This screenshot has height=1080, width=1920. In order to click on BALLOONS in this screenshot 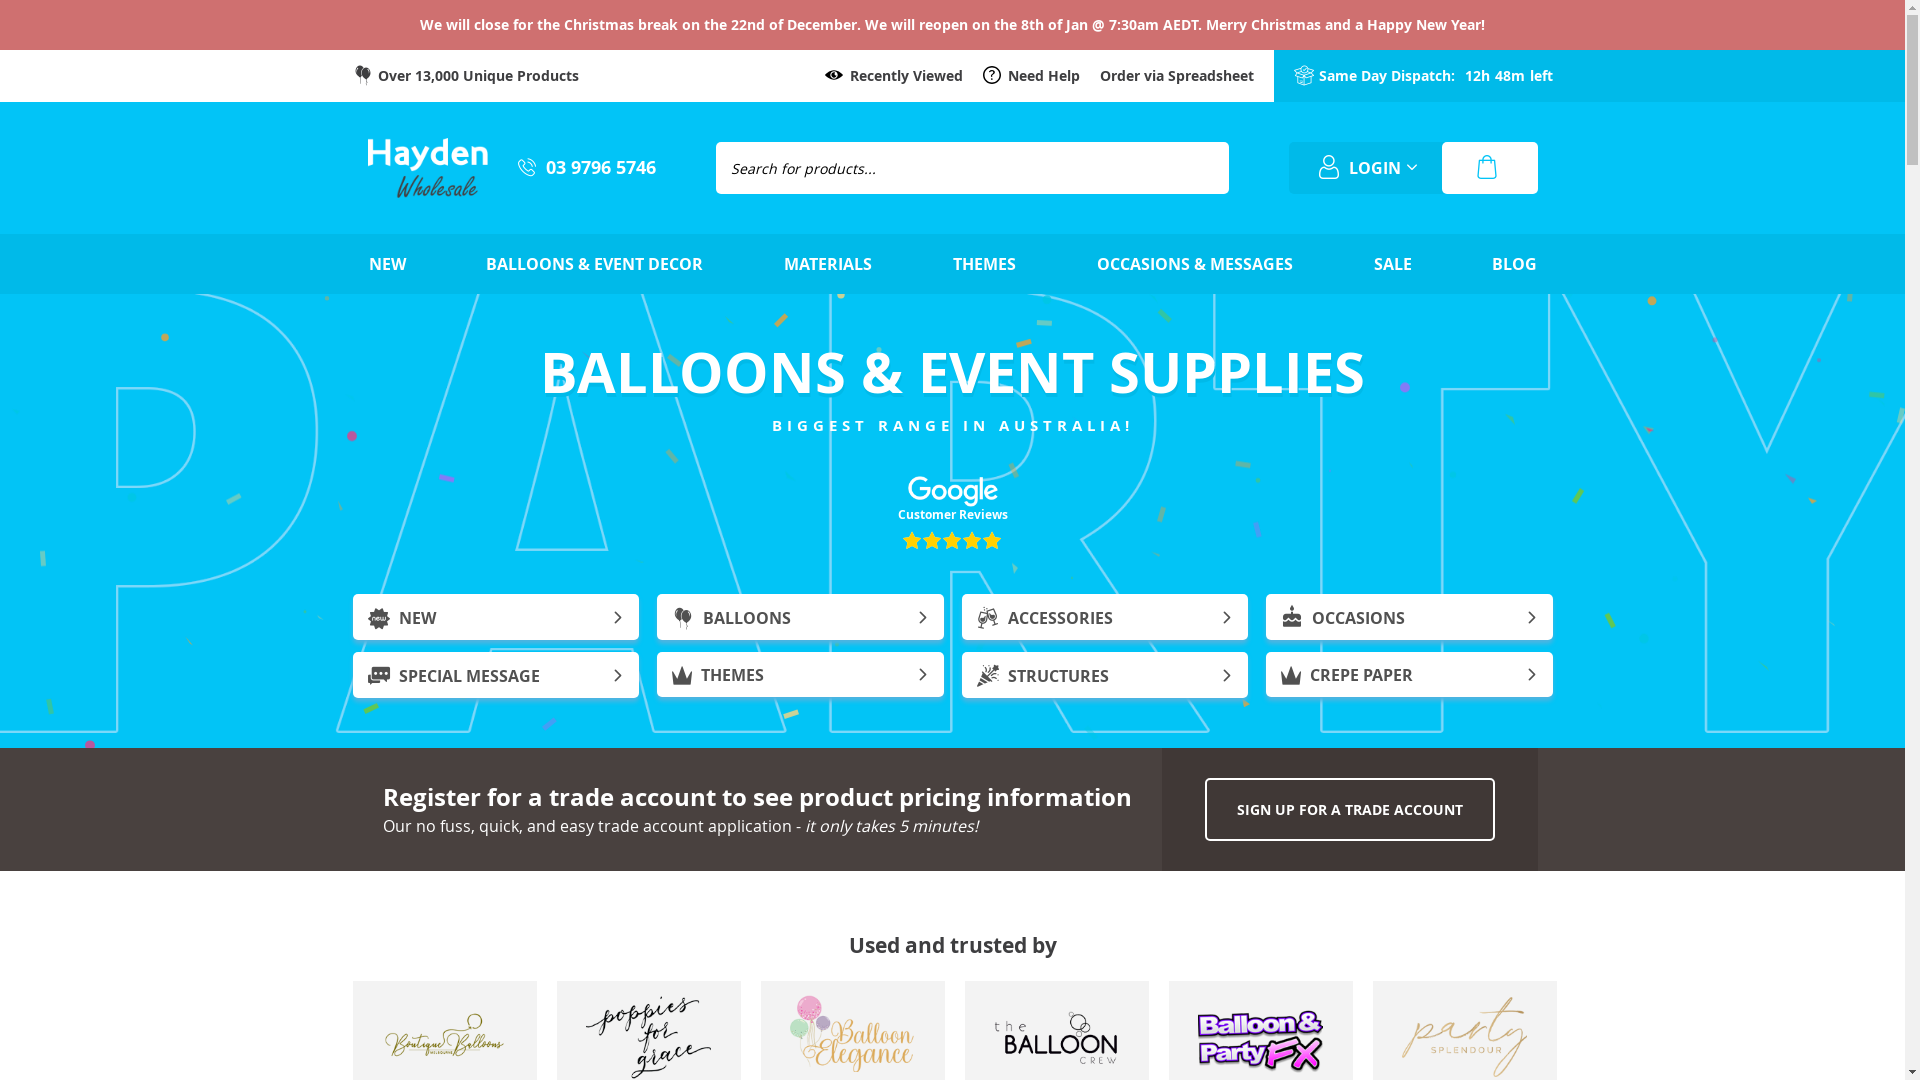, I will do `click(800, 617)`.